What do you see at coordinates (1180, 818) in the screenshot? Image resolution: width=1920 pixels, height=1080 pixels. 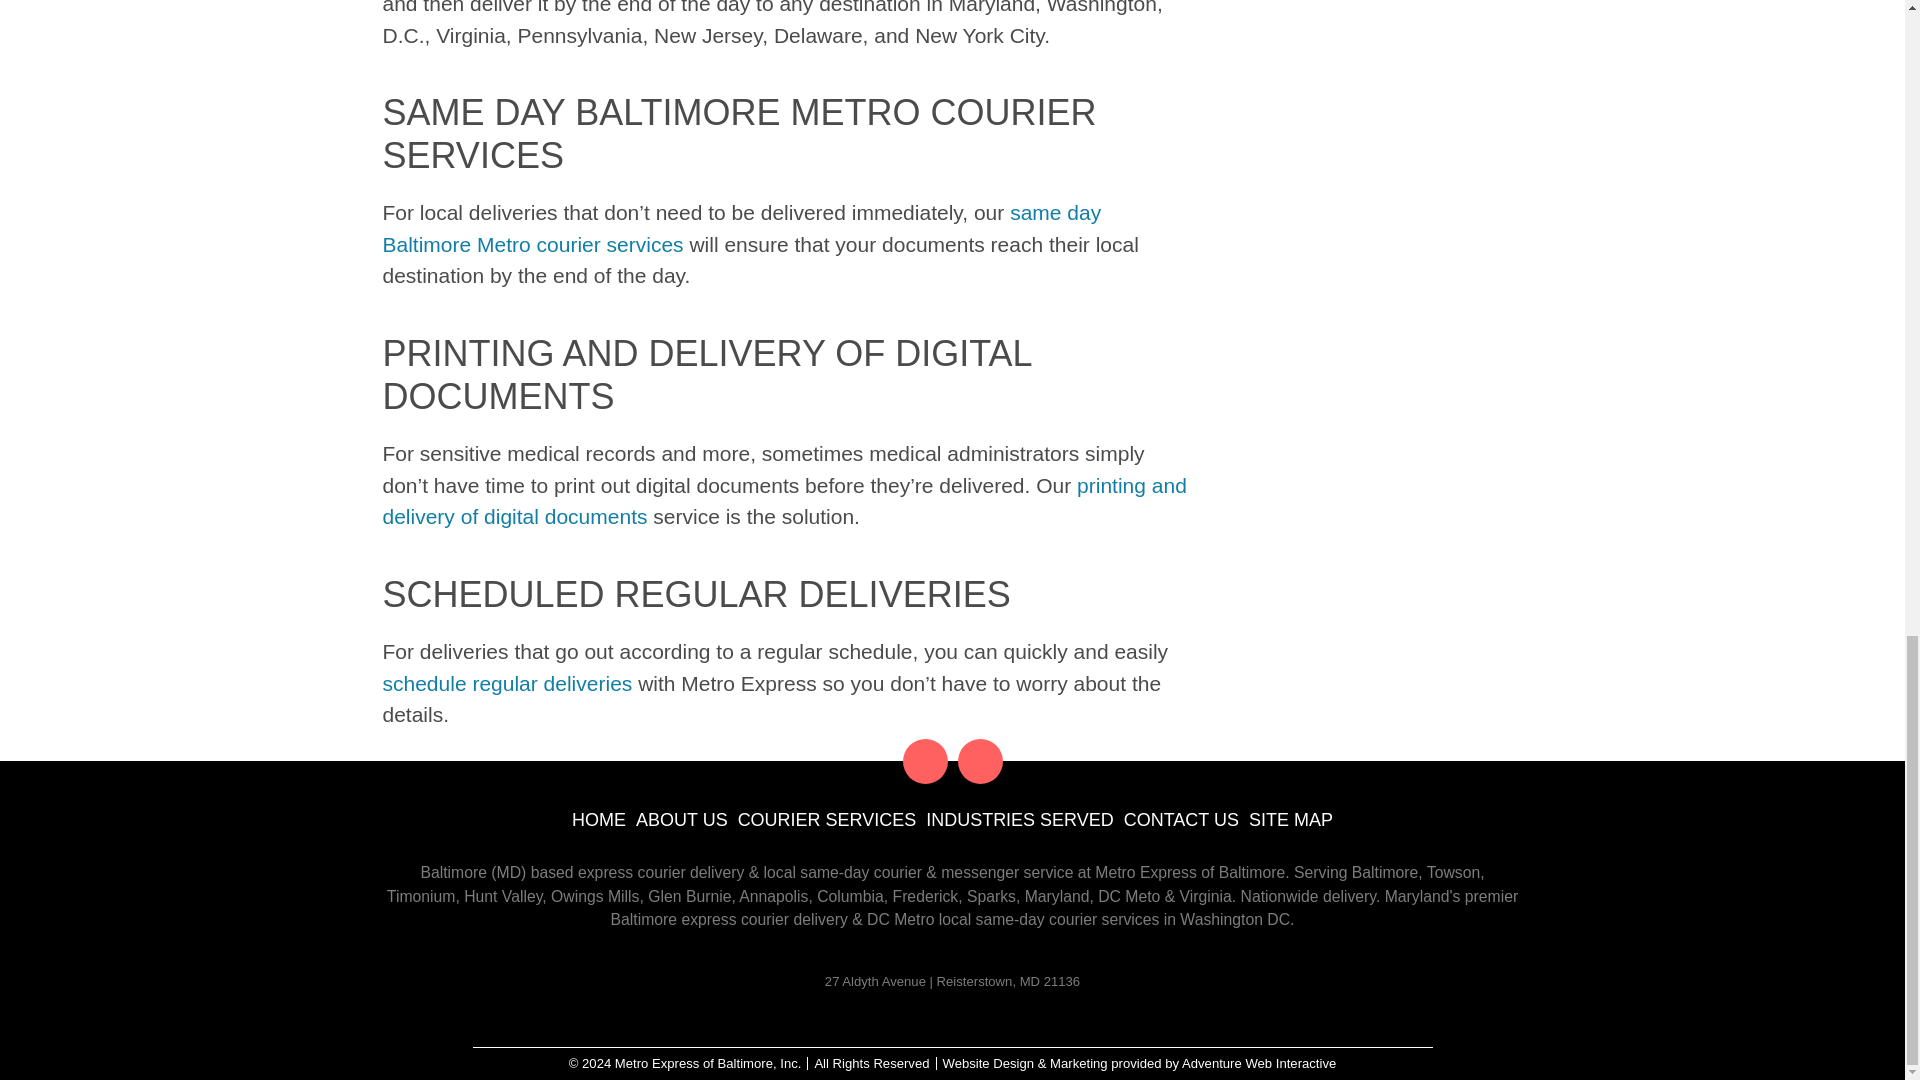 I see `CONTACT US` at bounding box center [1180, 818].